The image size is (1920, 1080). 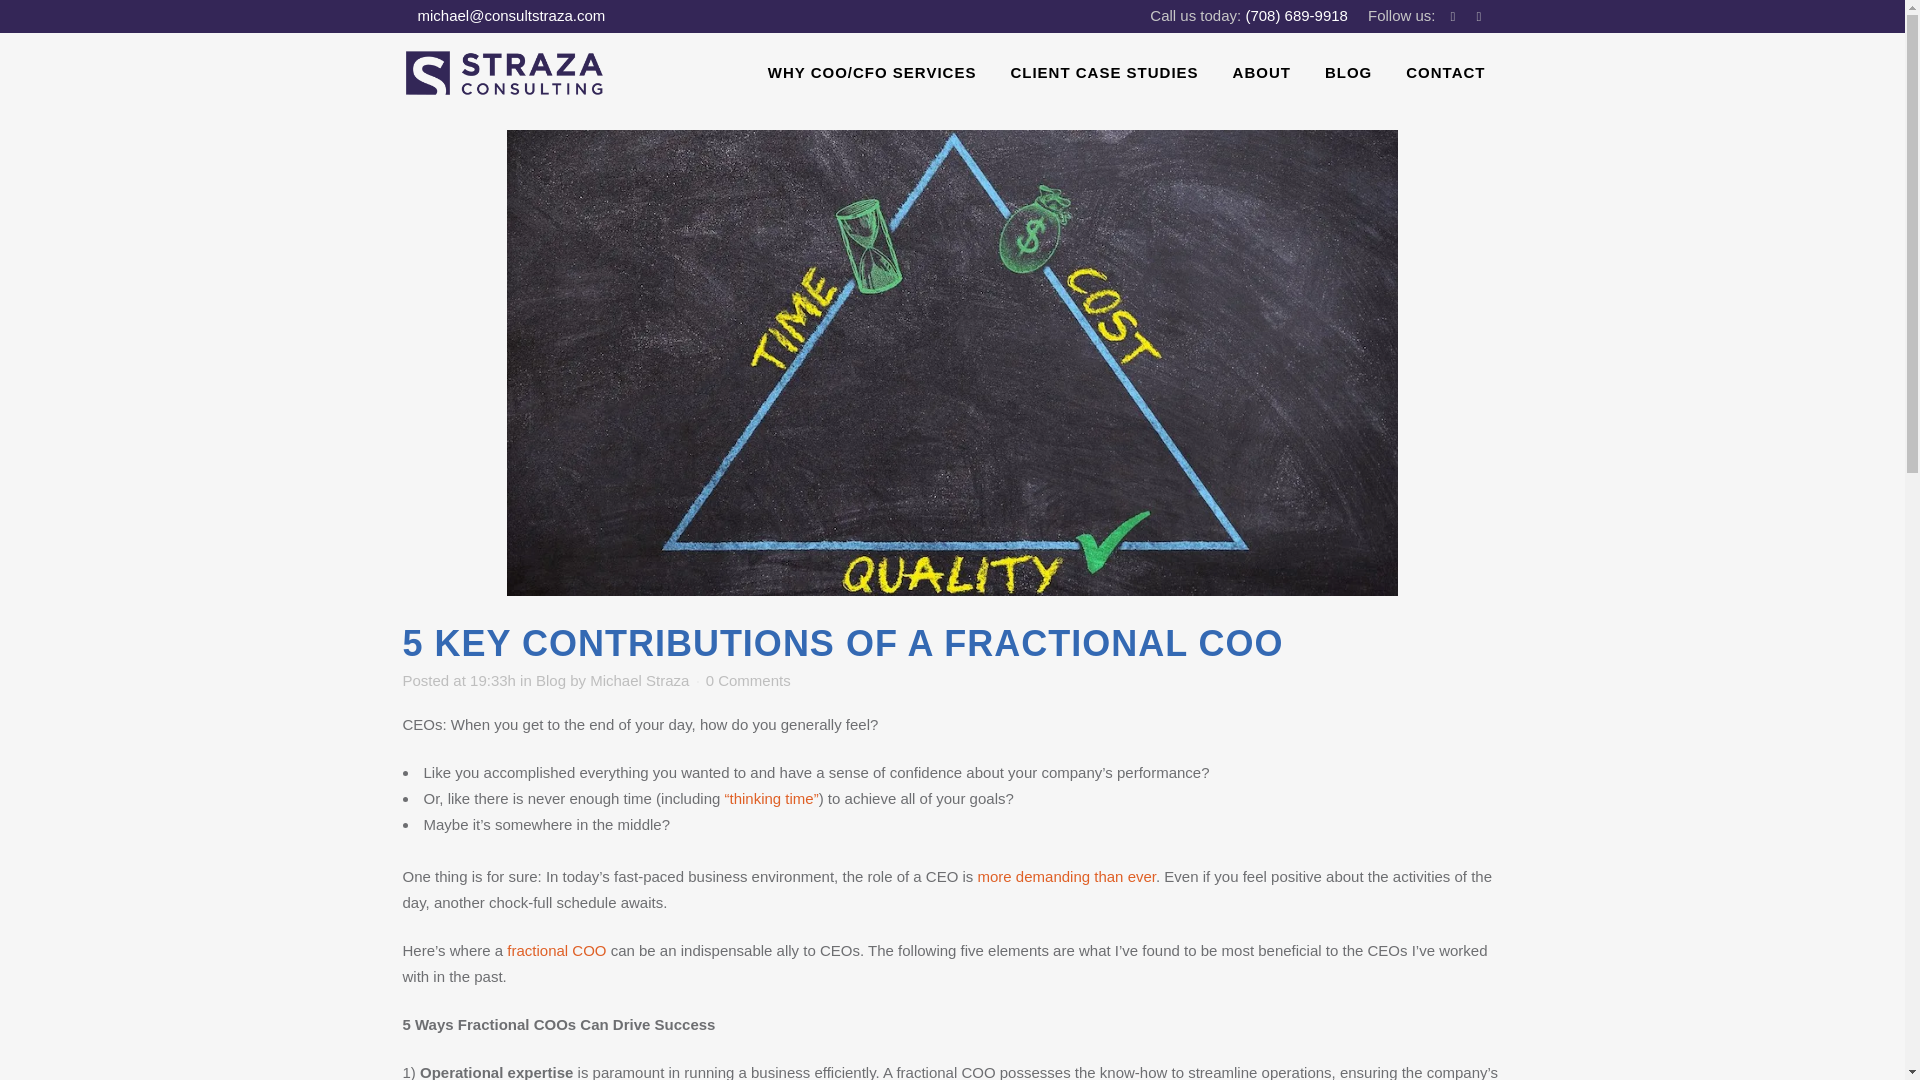 What do you see at coordinates (639, 680) in the screenshot?
I see `Michael Straza` at bounding box center [639, 680].